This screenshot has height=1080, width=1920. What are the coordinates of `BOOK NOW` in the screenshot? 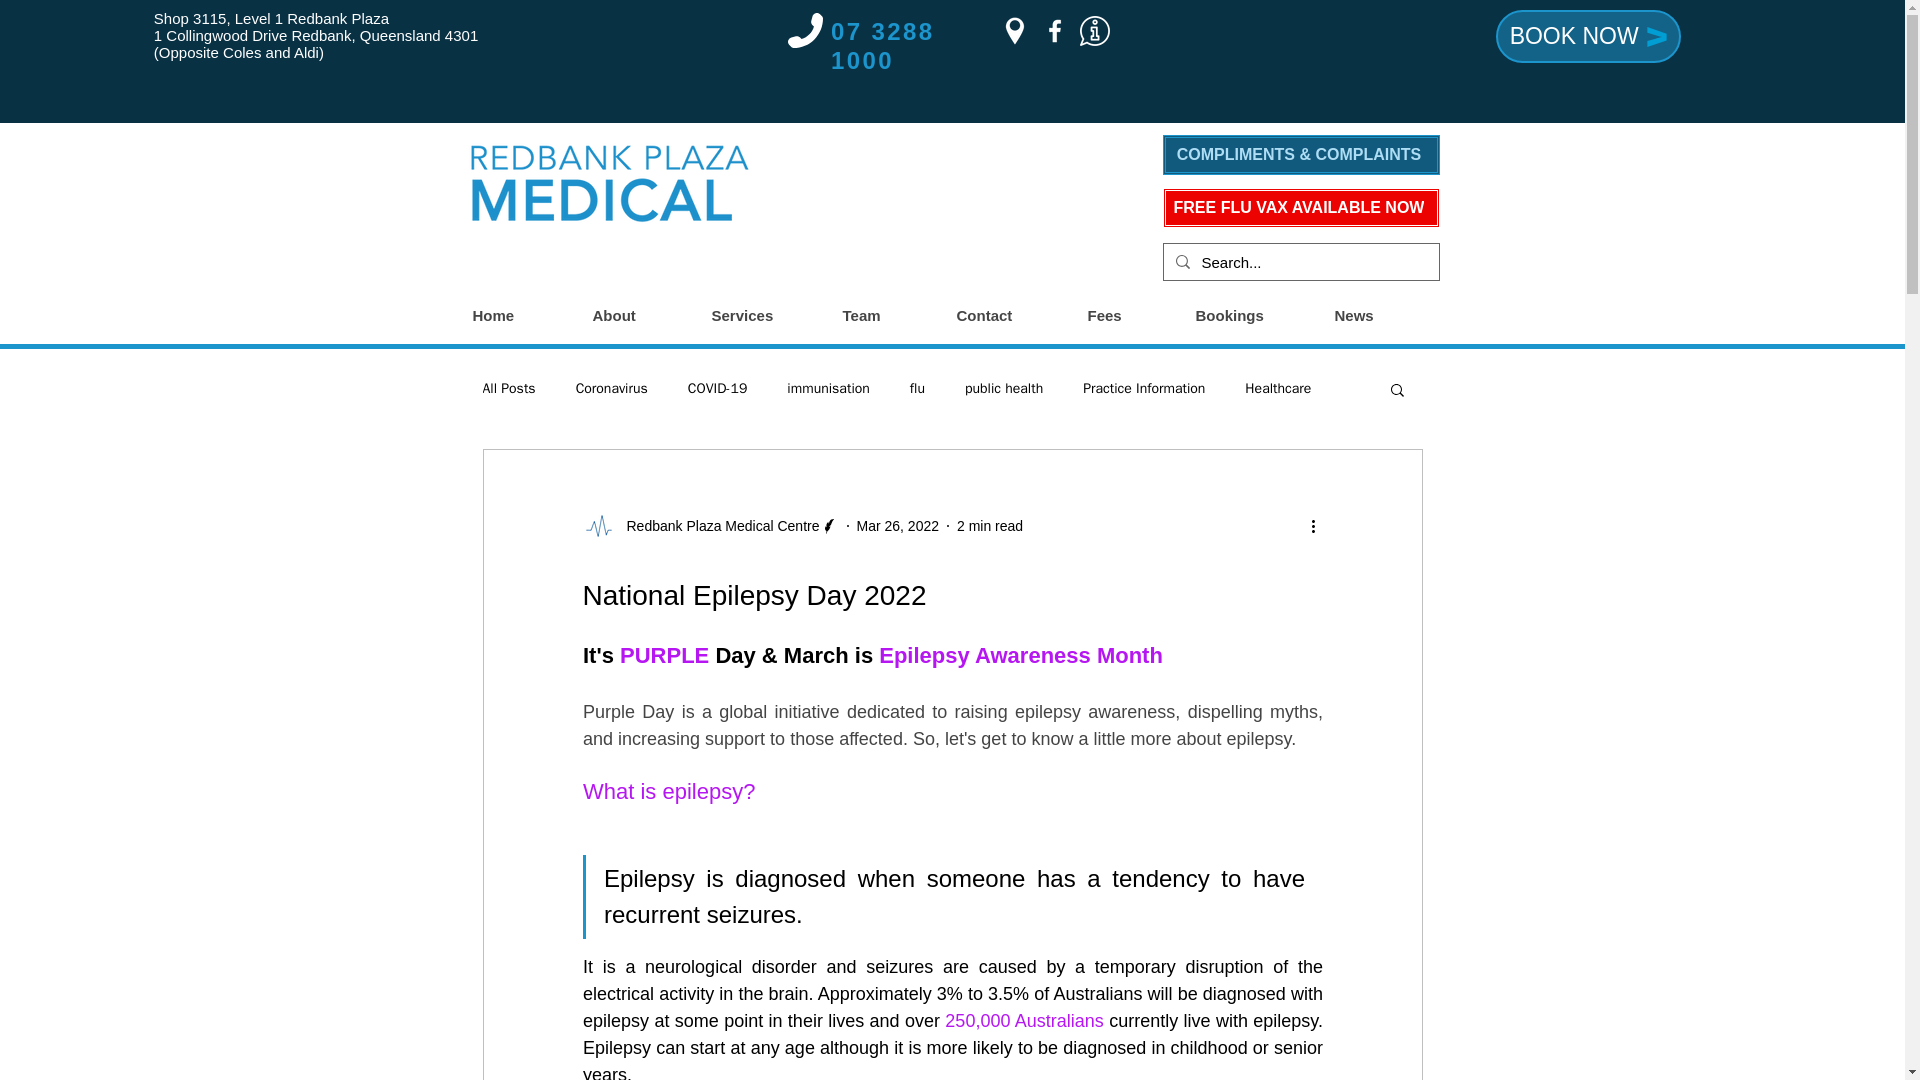 It's located at (1588, 36).